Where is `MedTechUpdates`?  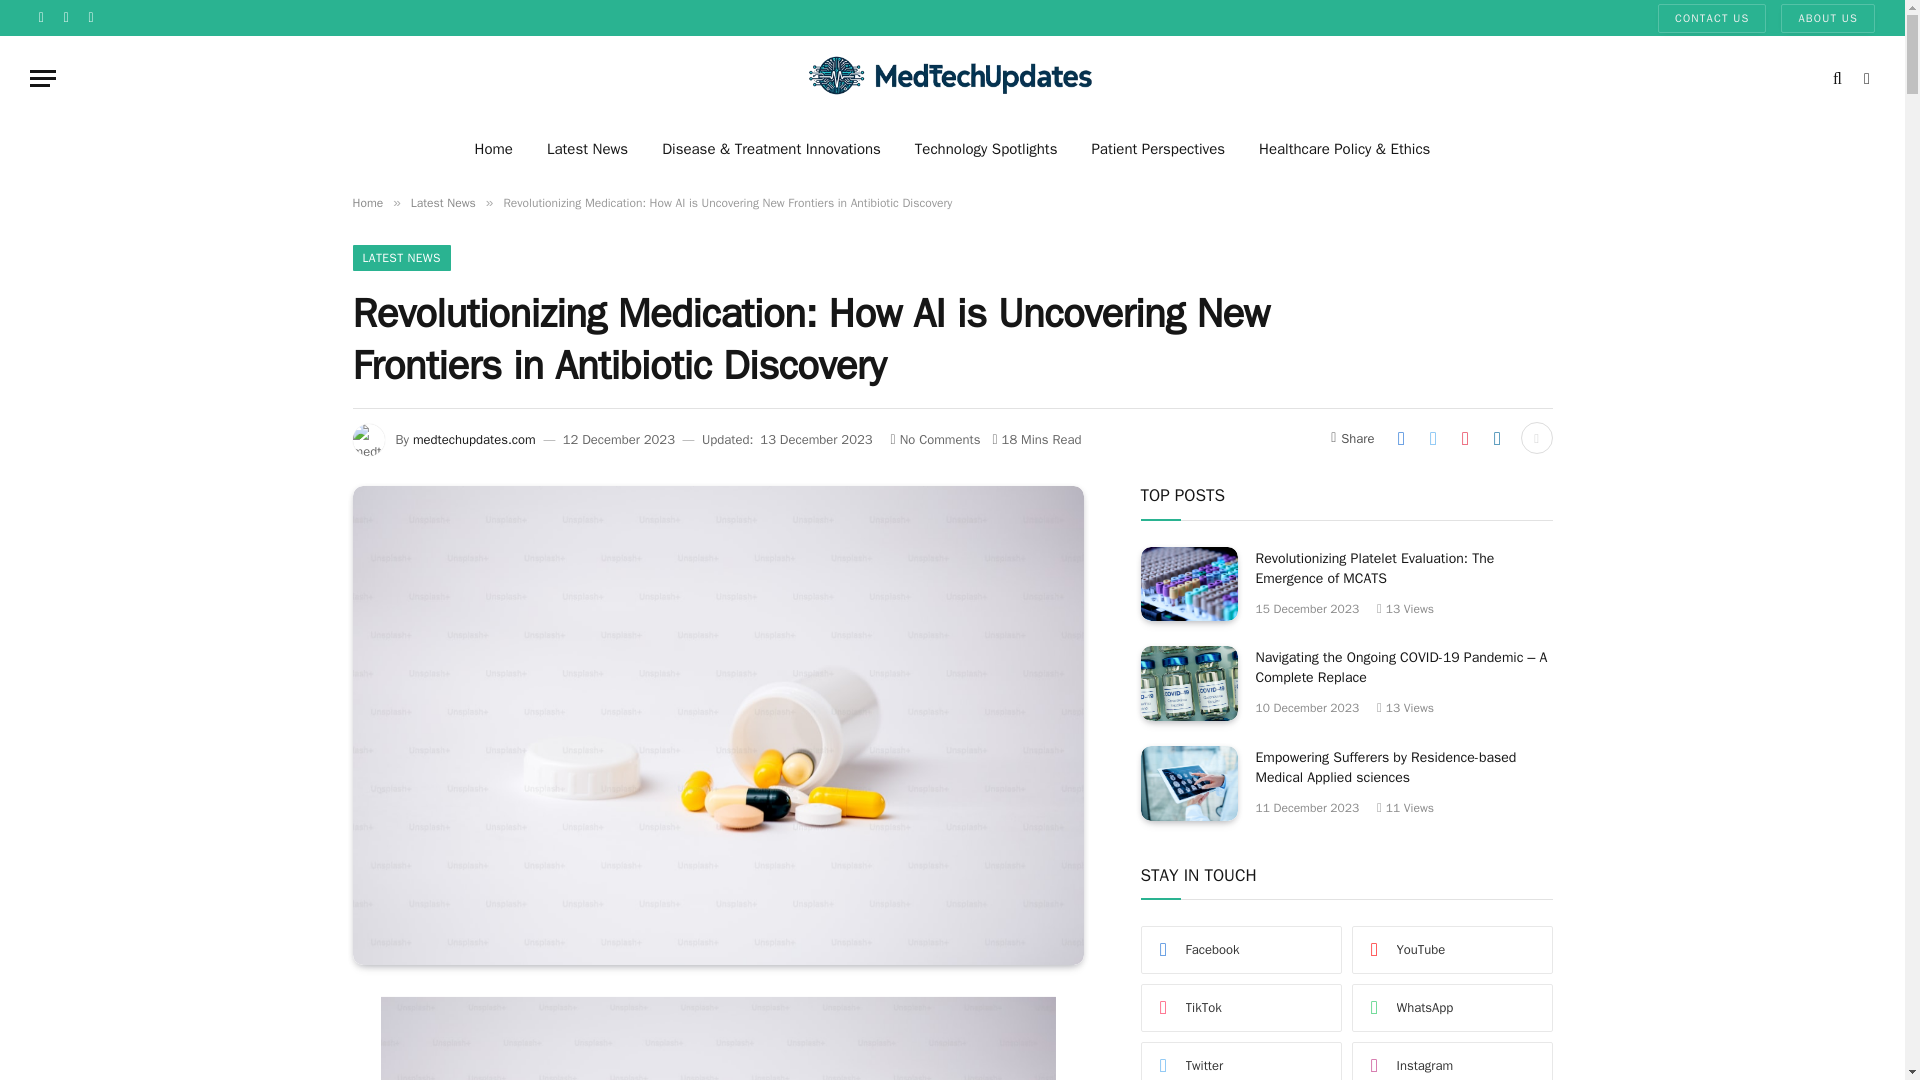 MedTechUpdates is located at coordinates (952, 78).